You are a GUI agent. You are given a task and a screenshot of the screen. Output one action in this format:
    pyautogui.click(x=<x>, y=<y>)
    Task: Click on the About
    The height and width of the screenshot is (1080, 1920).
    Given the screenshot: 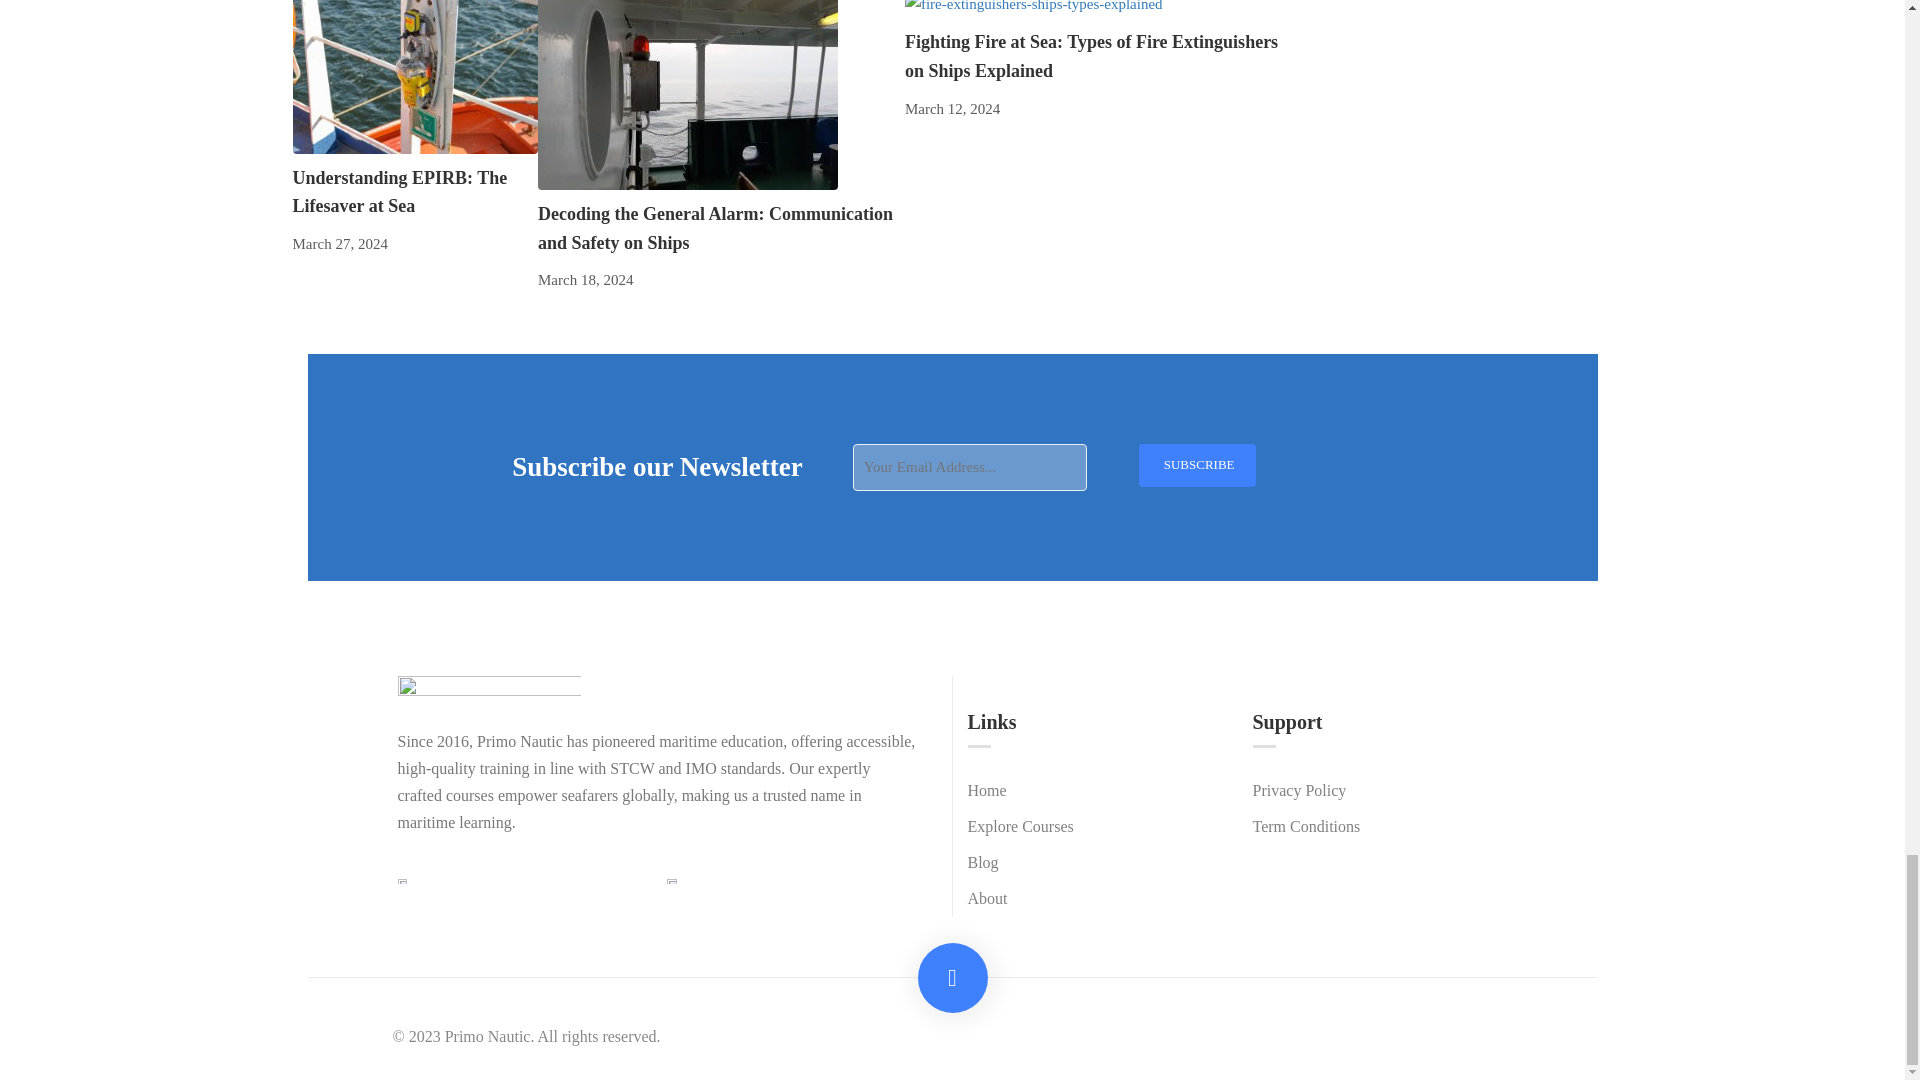 What is the action you would take?
    pyautogui.click(x=988, y=898)
    